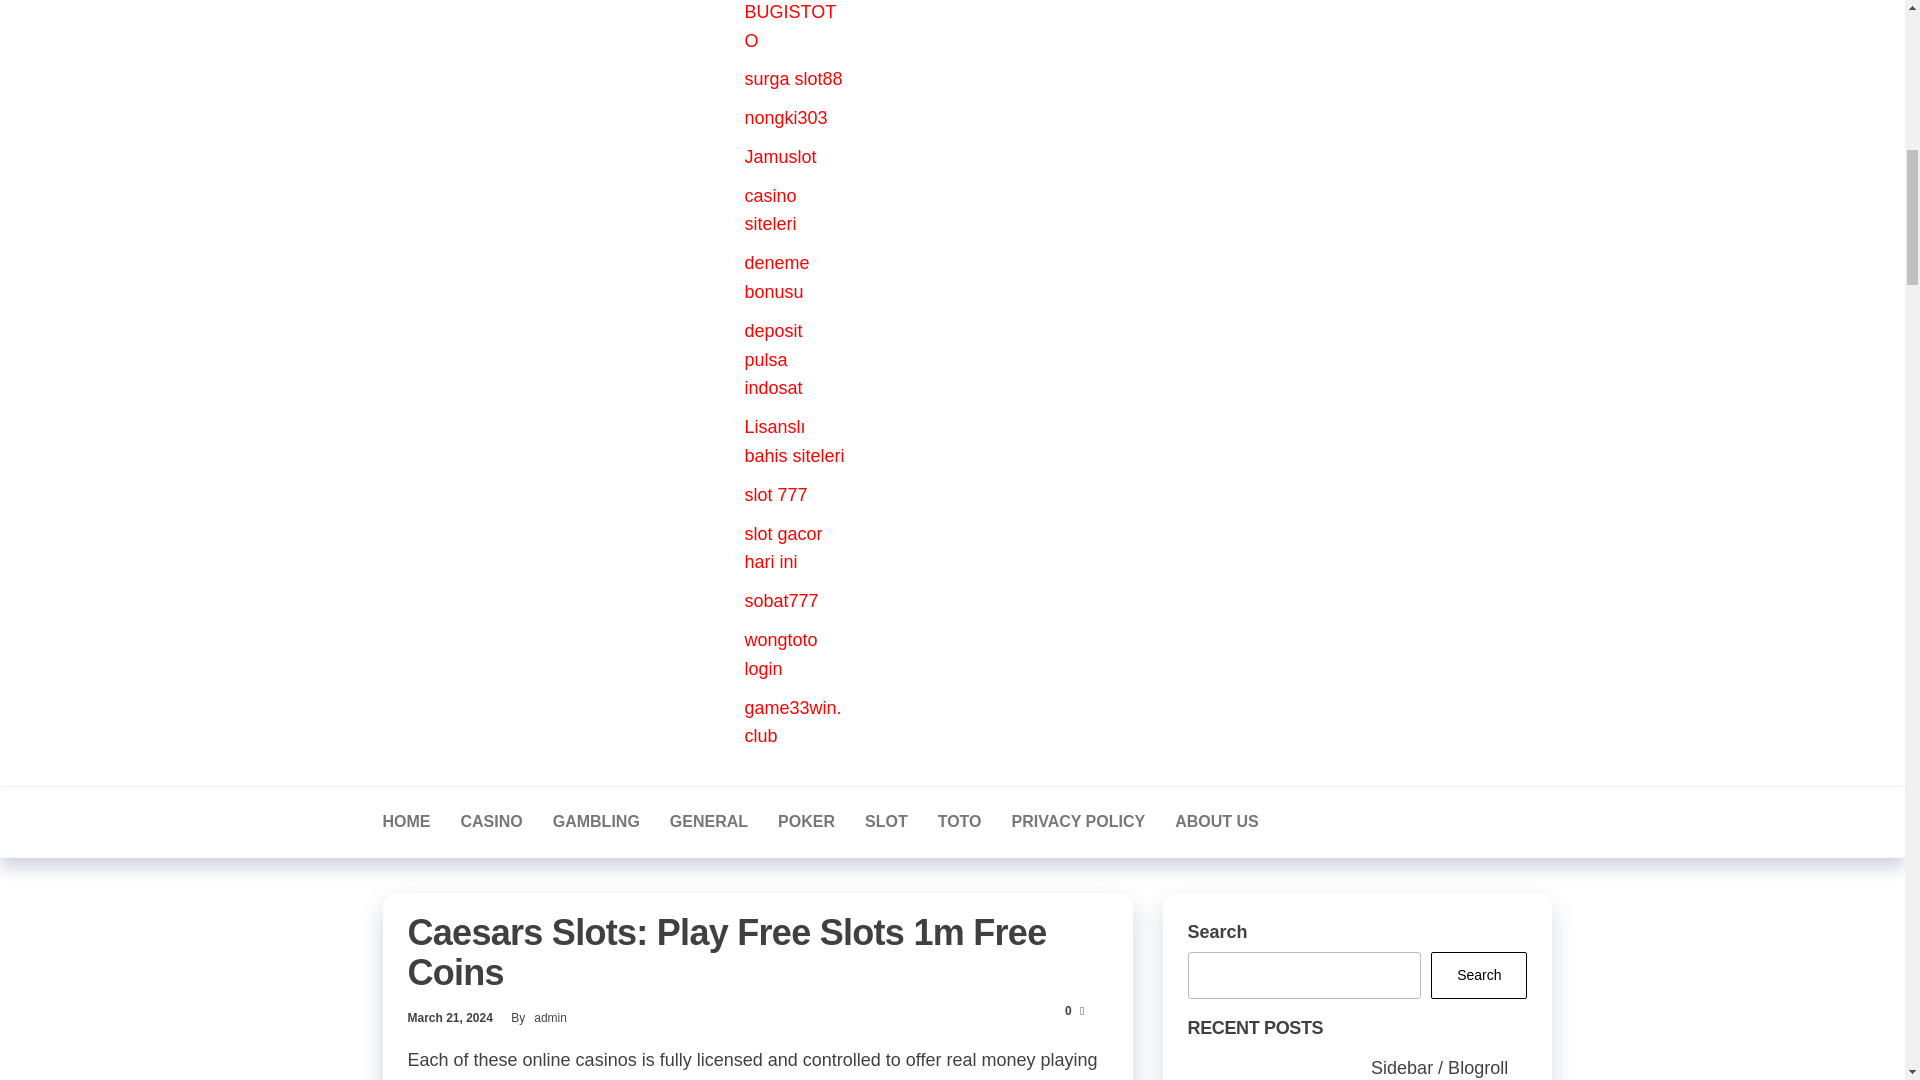 This screenshot has width=1920, height=1080. I want to click on slot 777, so click(775, 494).